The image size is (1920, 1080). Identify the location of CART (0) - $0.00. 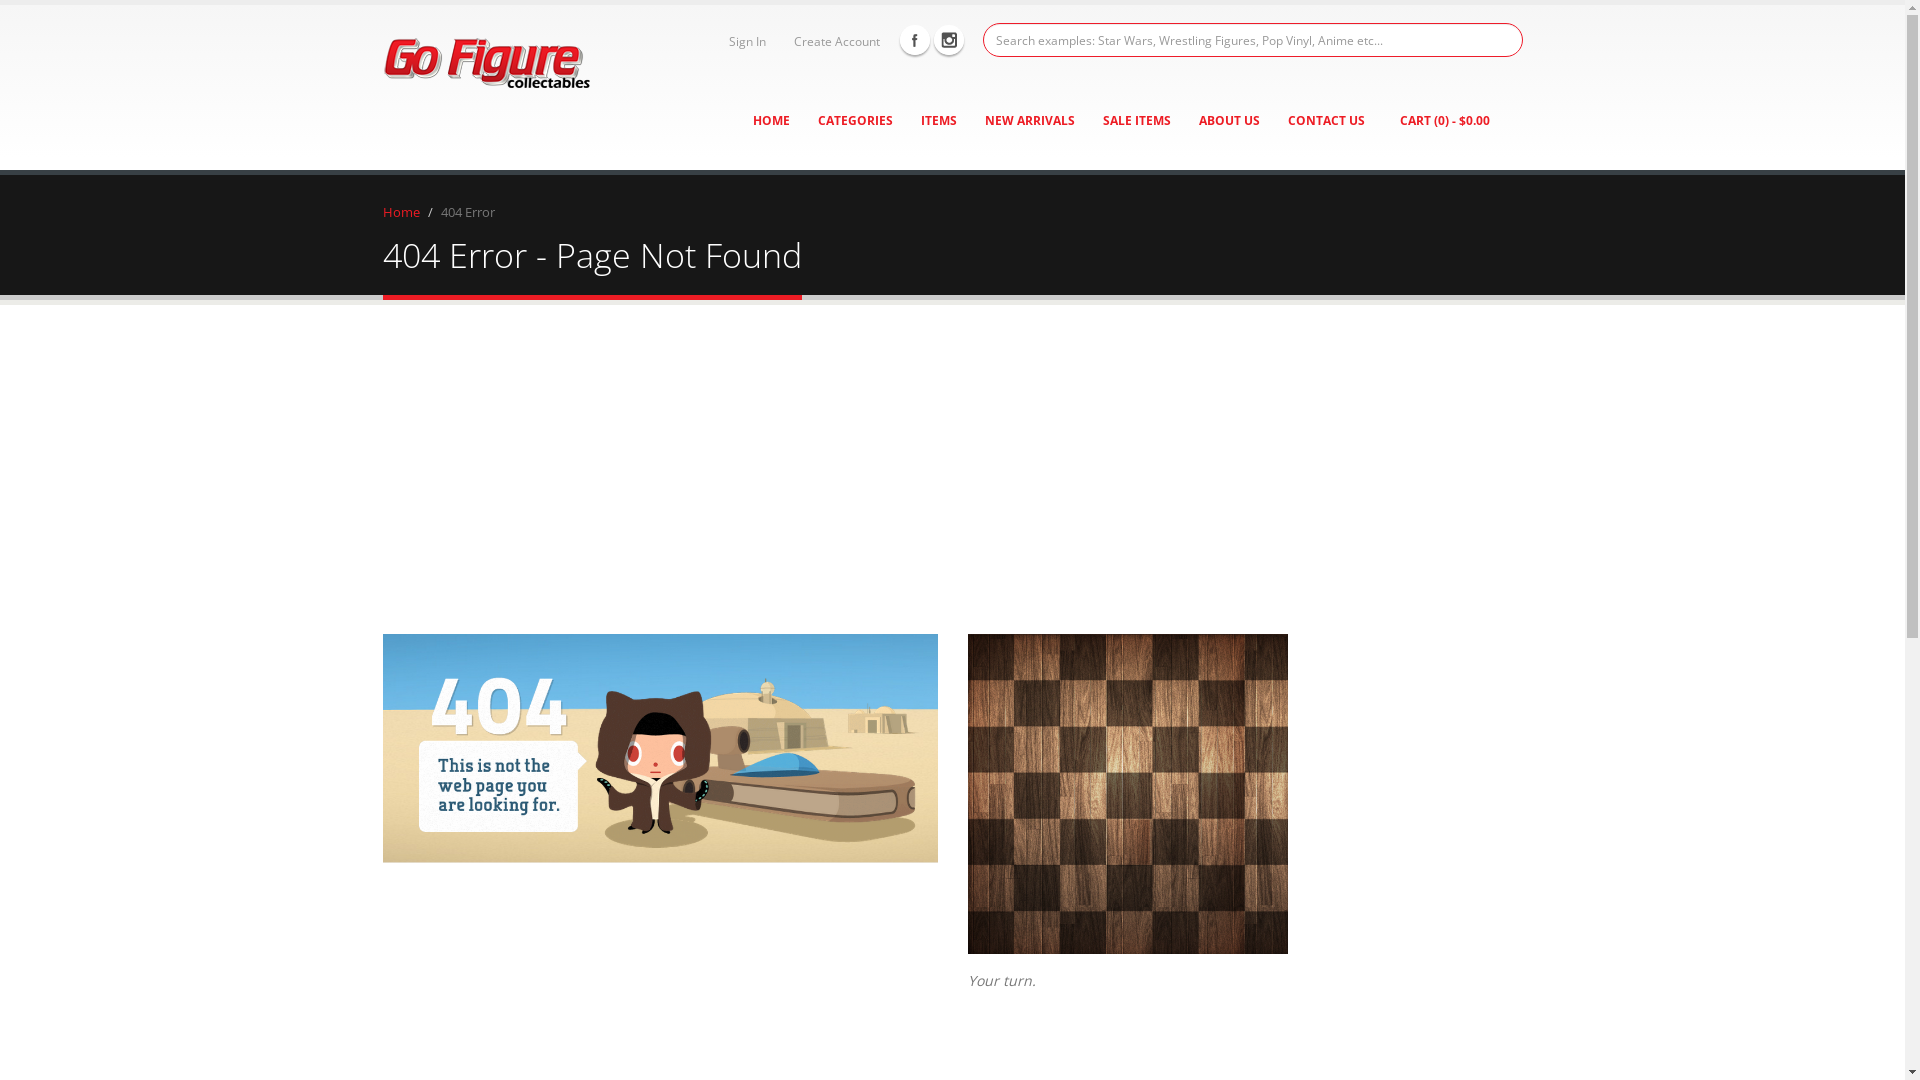
(1444, 121).